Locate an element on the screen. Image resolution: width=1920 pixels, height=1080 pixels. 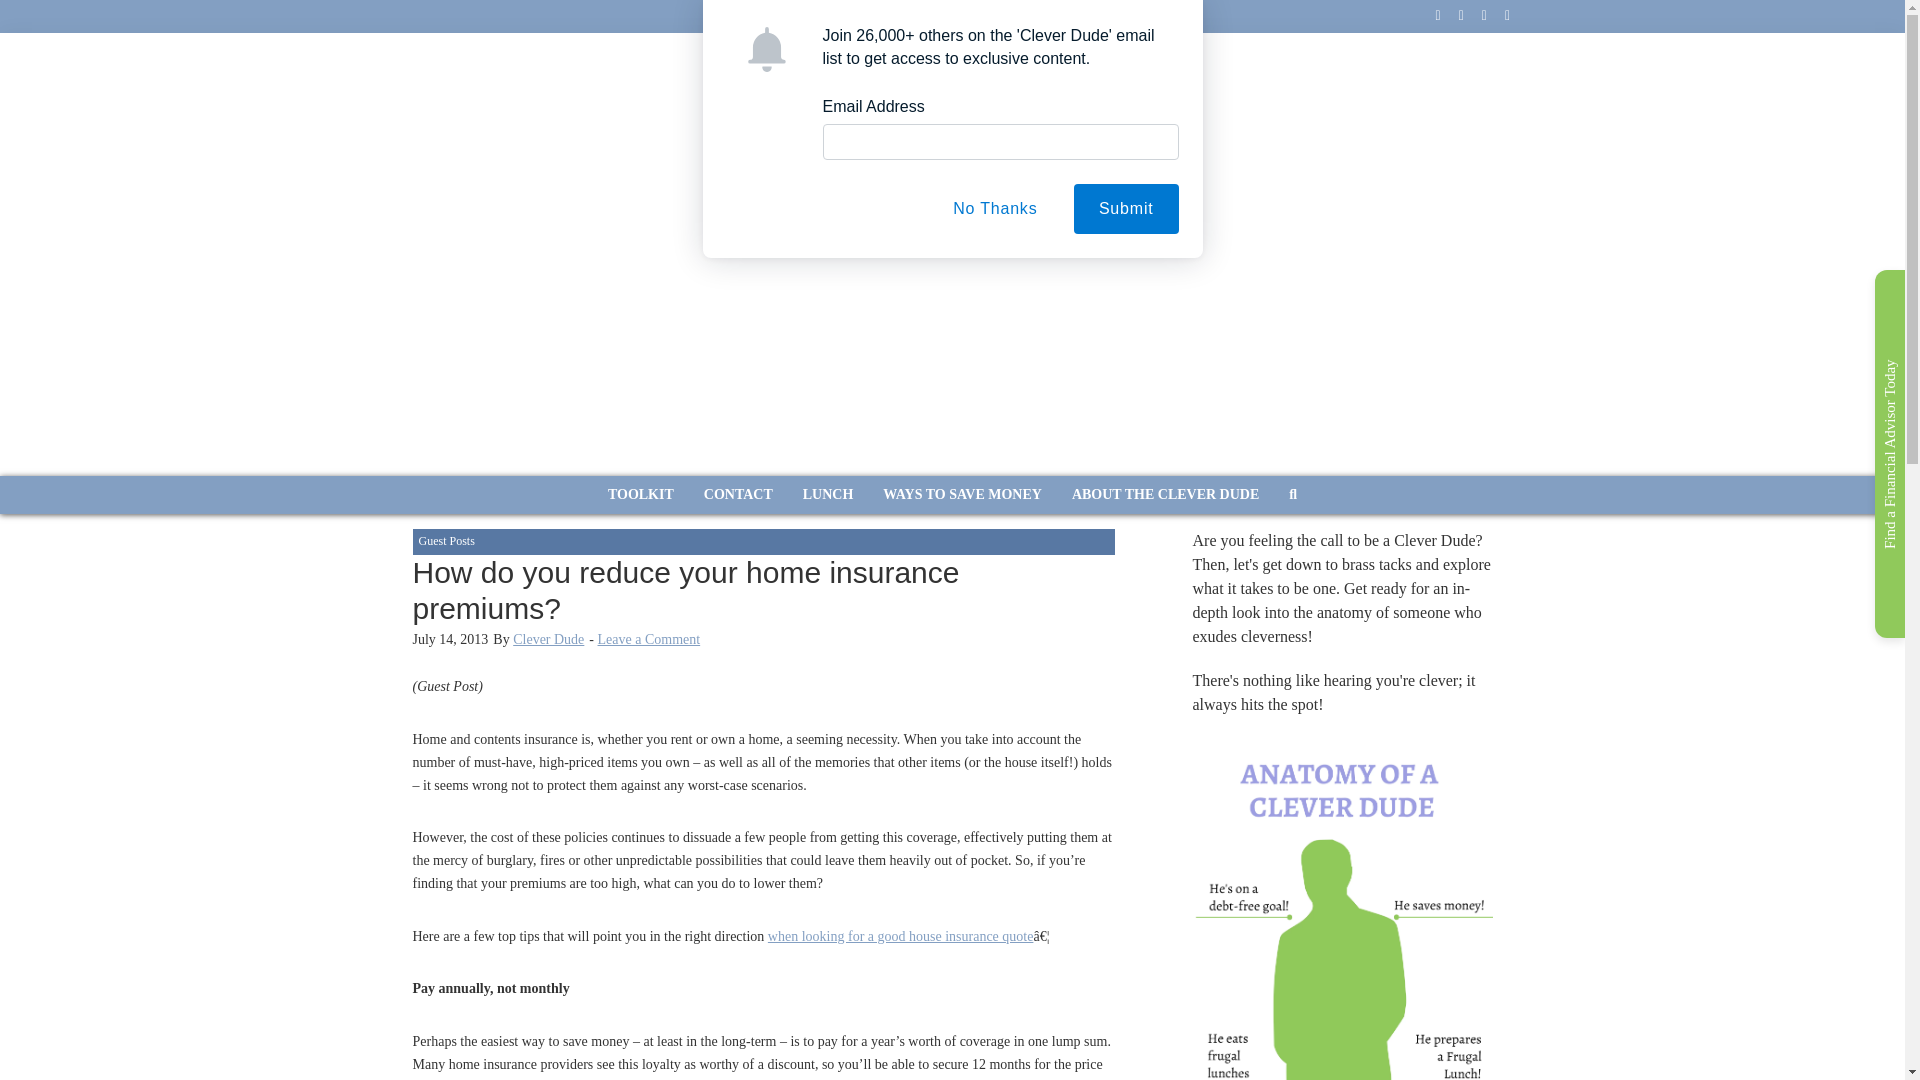
Email Address is located at coordinates (872, 106).